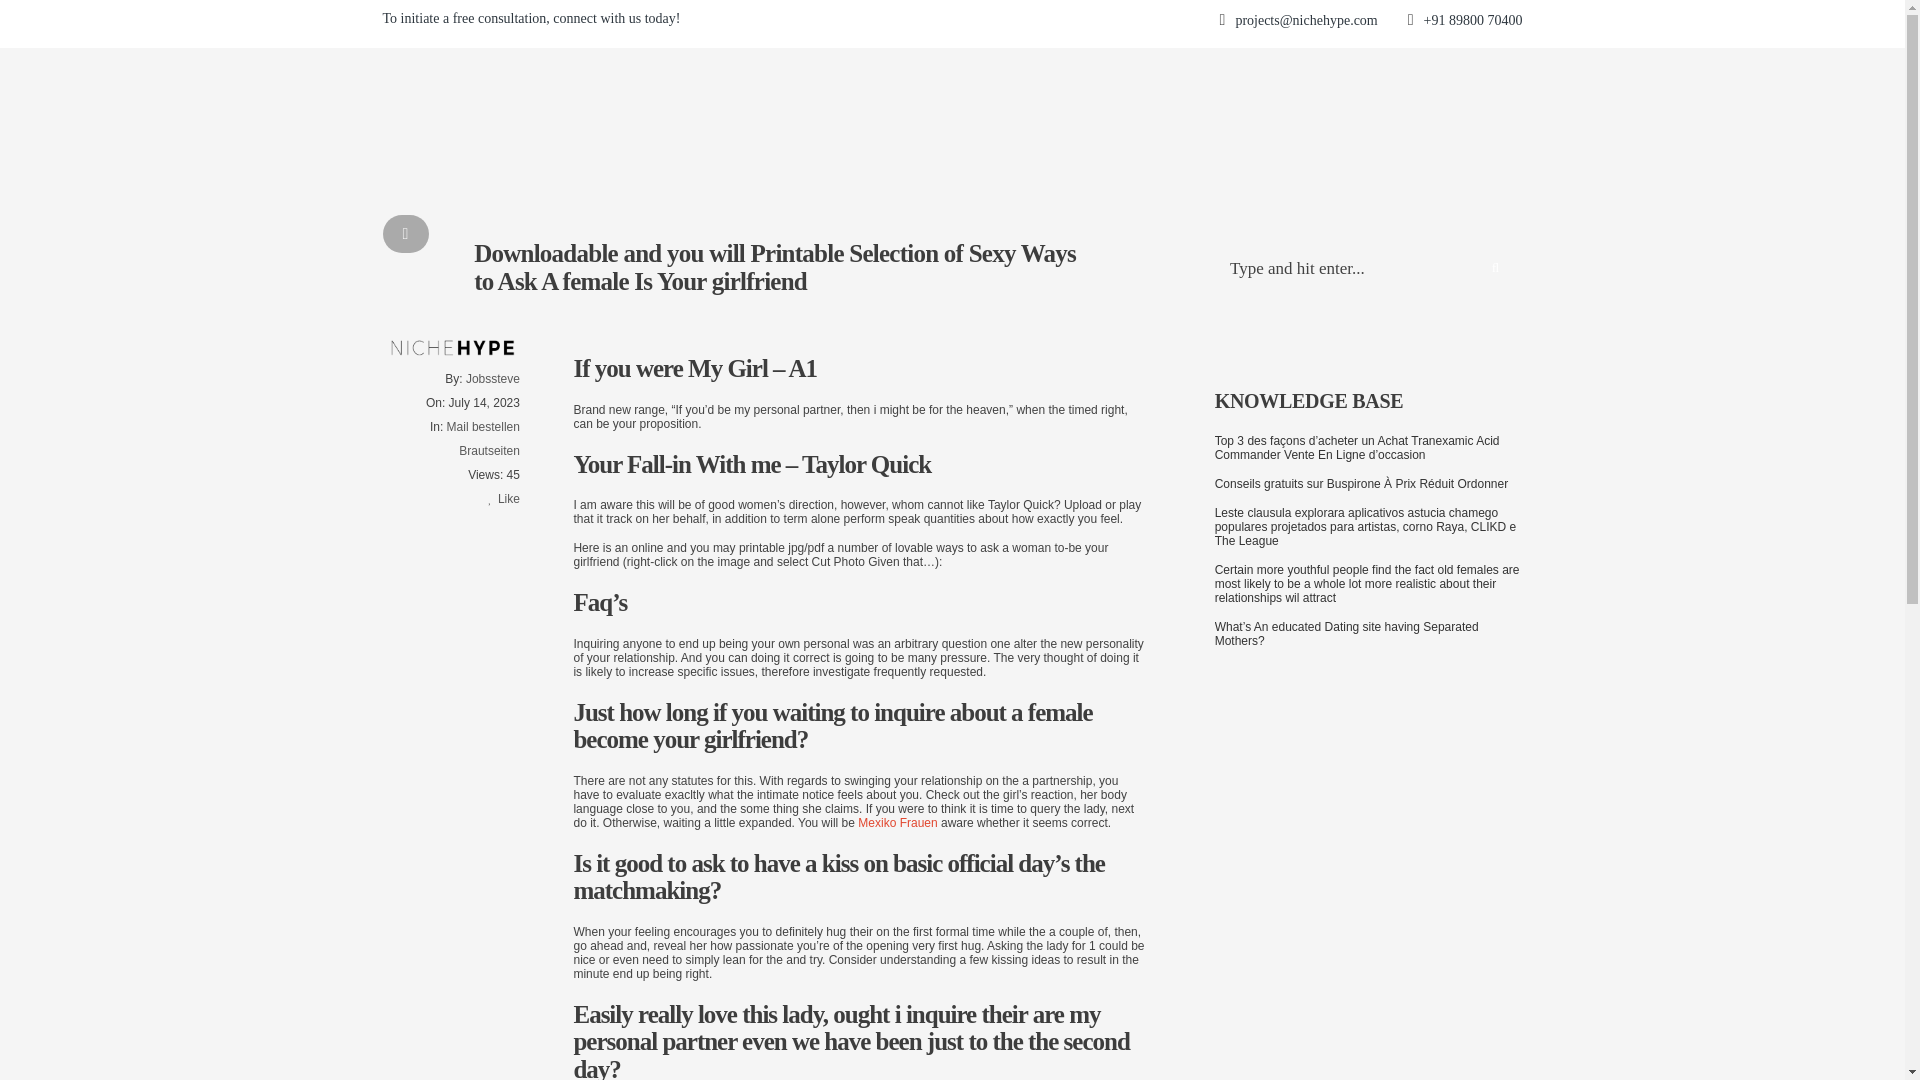 This screenshot has height=1080, width=1920. I want to click on LinkedIn, so click(1470, 24).